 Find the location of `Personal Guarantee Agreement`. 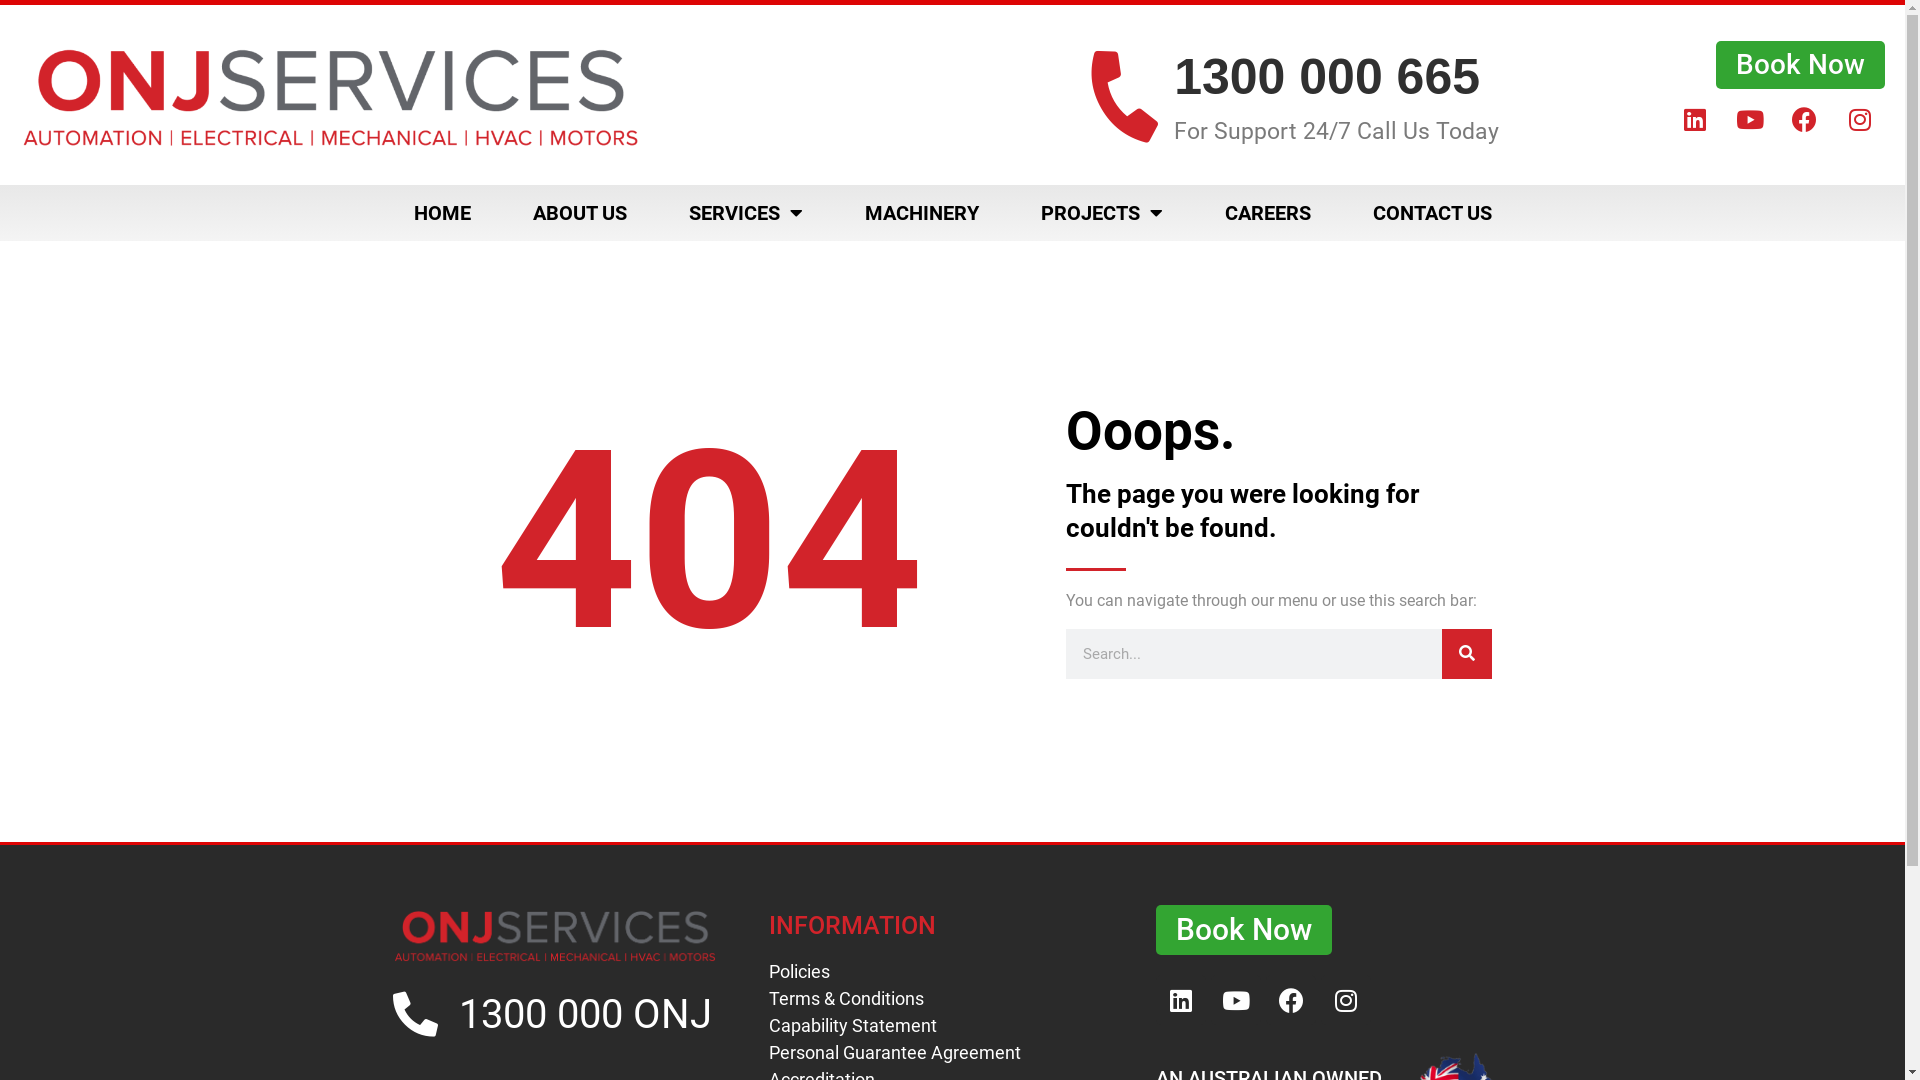

Personal Guarantee Agreement is located at coordinates (953, 1052).